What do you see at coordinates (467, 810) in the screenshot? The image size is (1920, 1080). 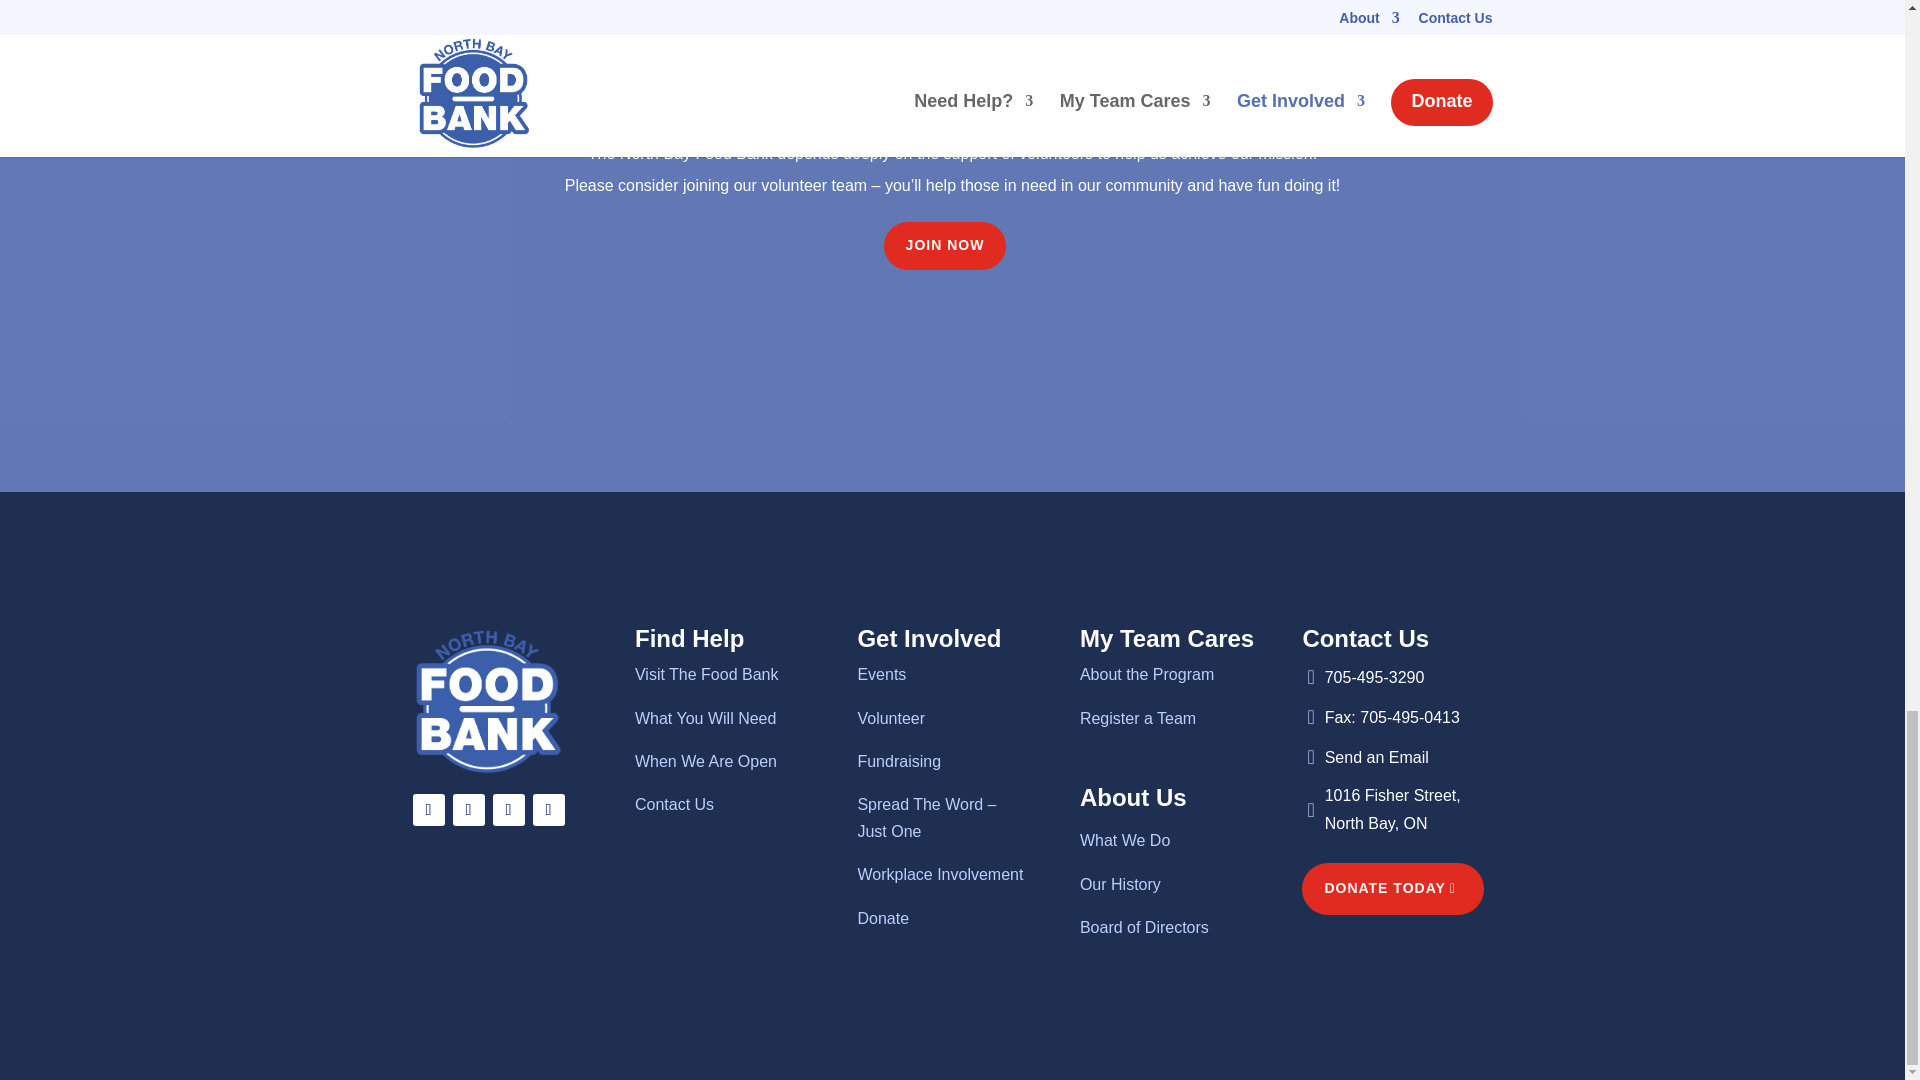 I see `Follow` at bounding box center [467, 810].